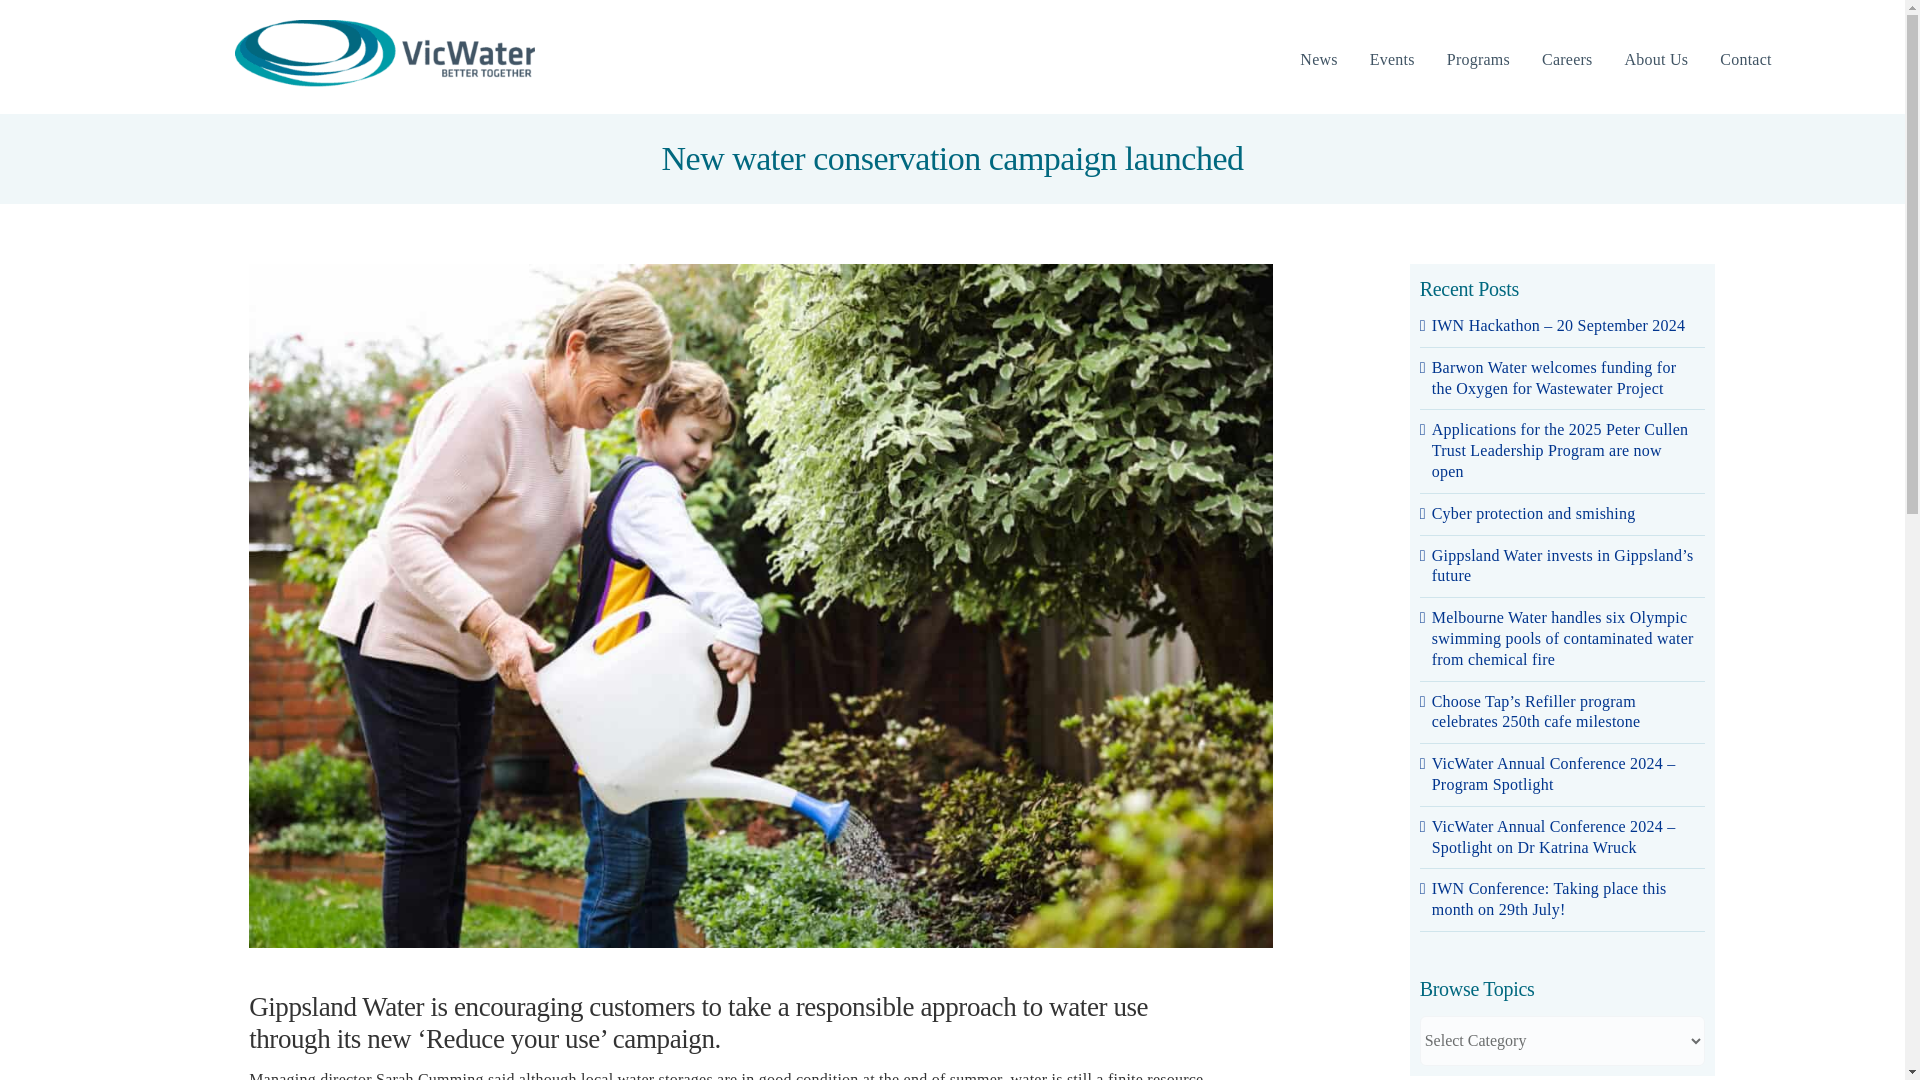 The image size is (1920, 1080). I want to click on Contact, so click(1745, 60).